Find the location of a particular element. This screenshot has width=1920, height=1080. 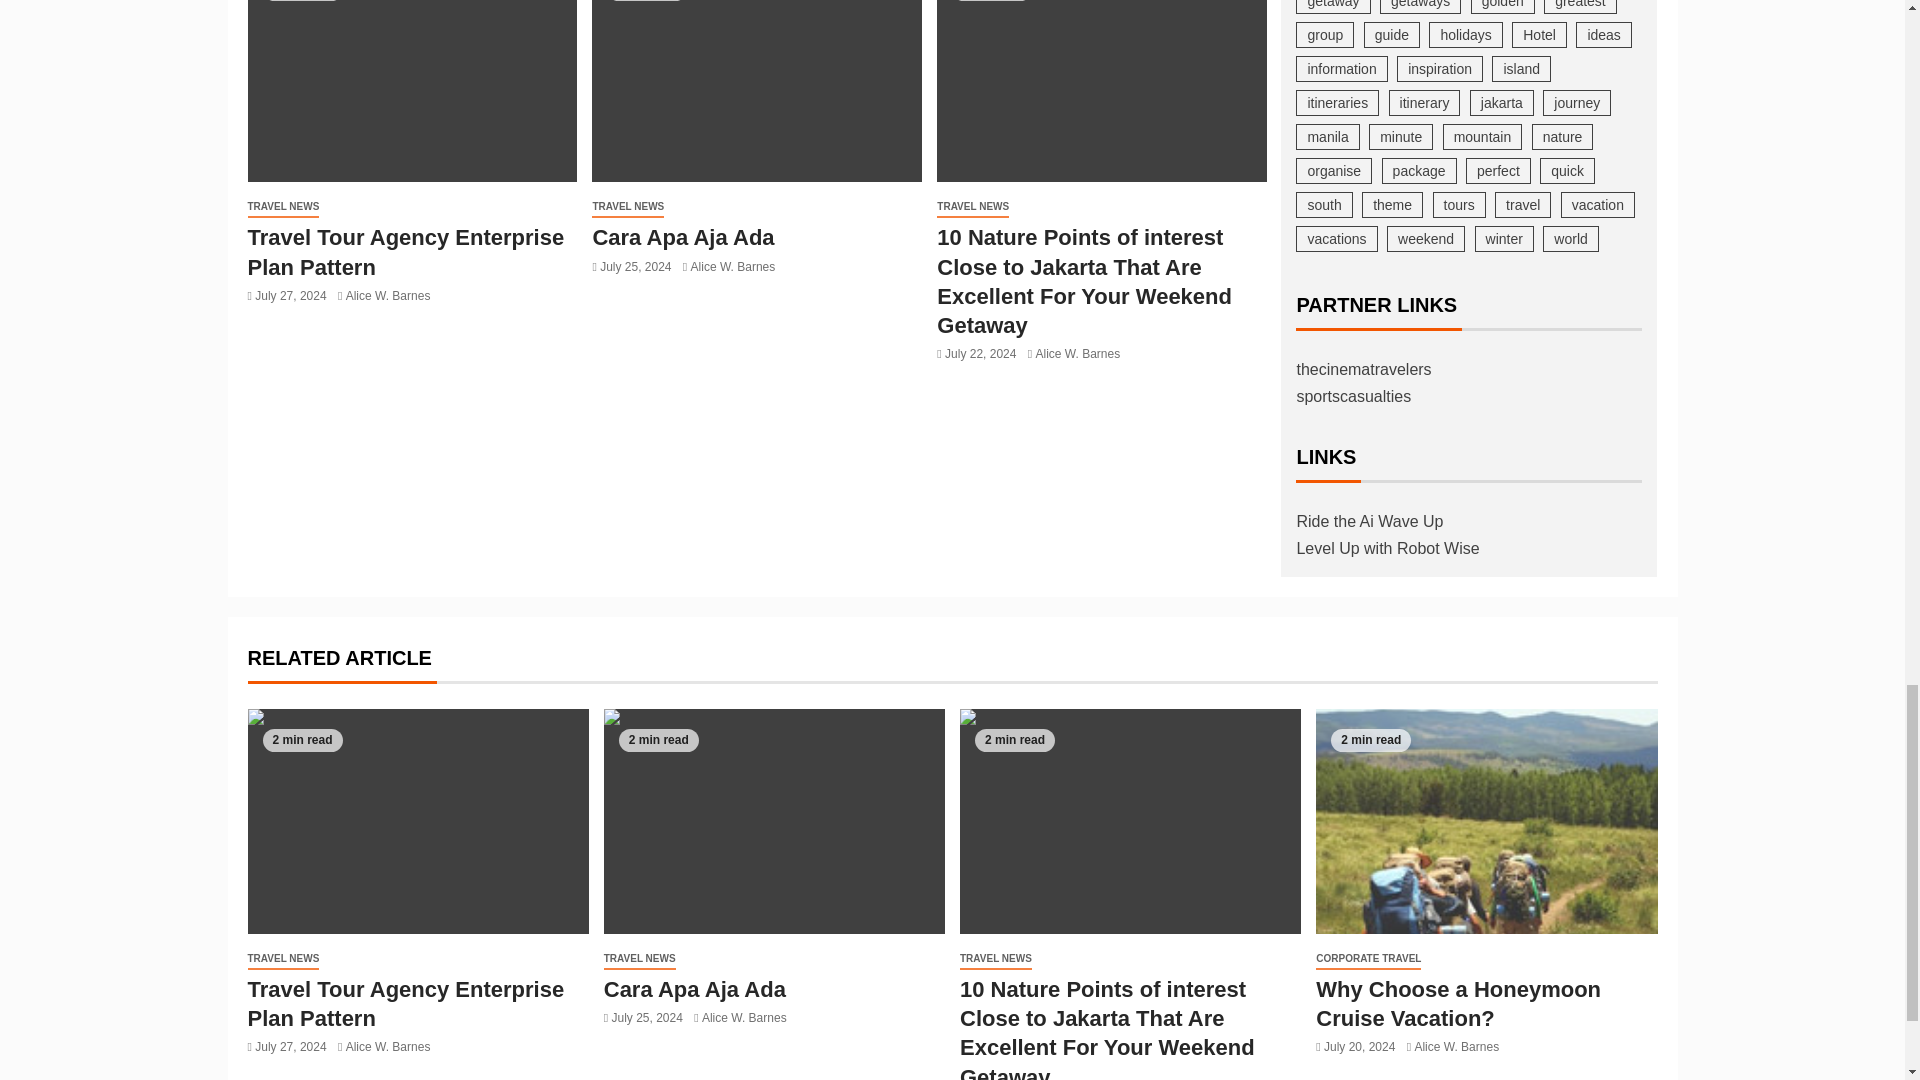

Travel Tour Agency Enterprise Plan Pattern is located at coordinates (406, 251).